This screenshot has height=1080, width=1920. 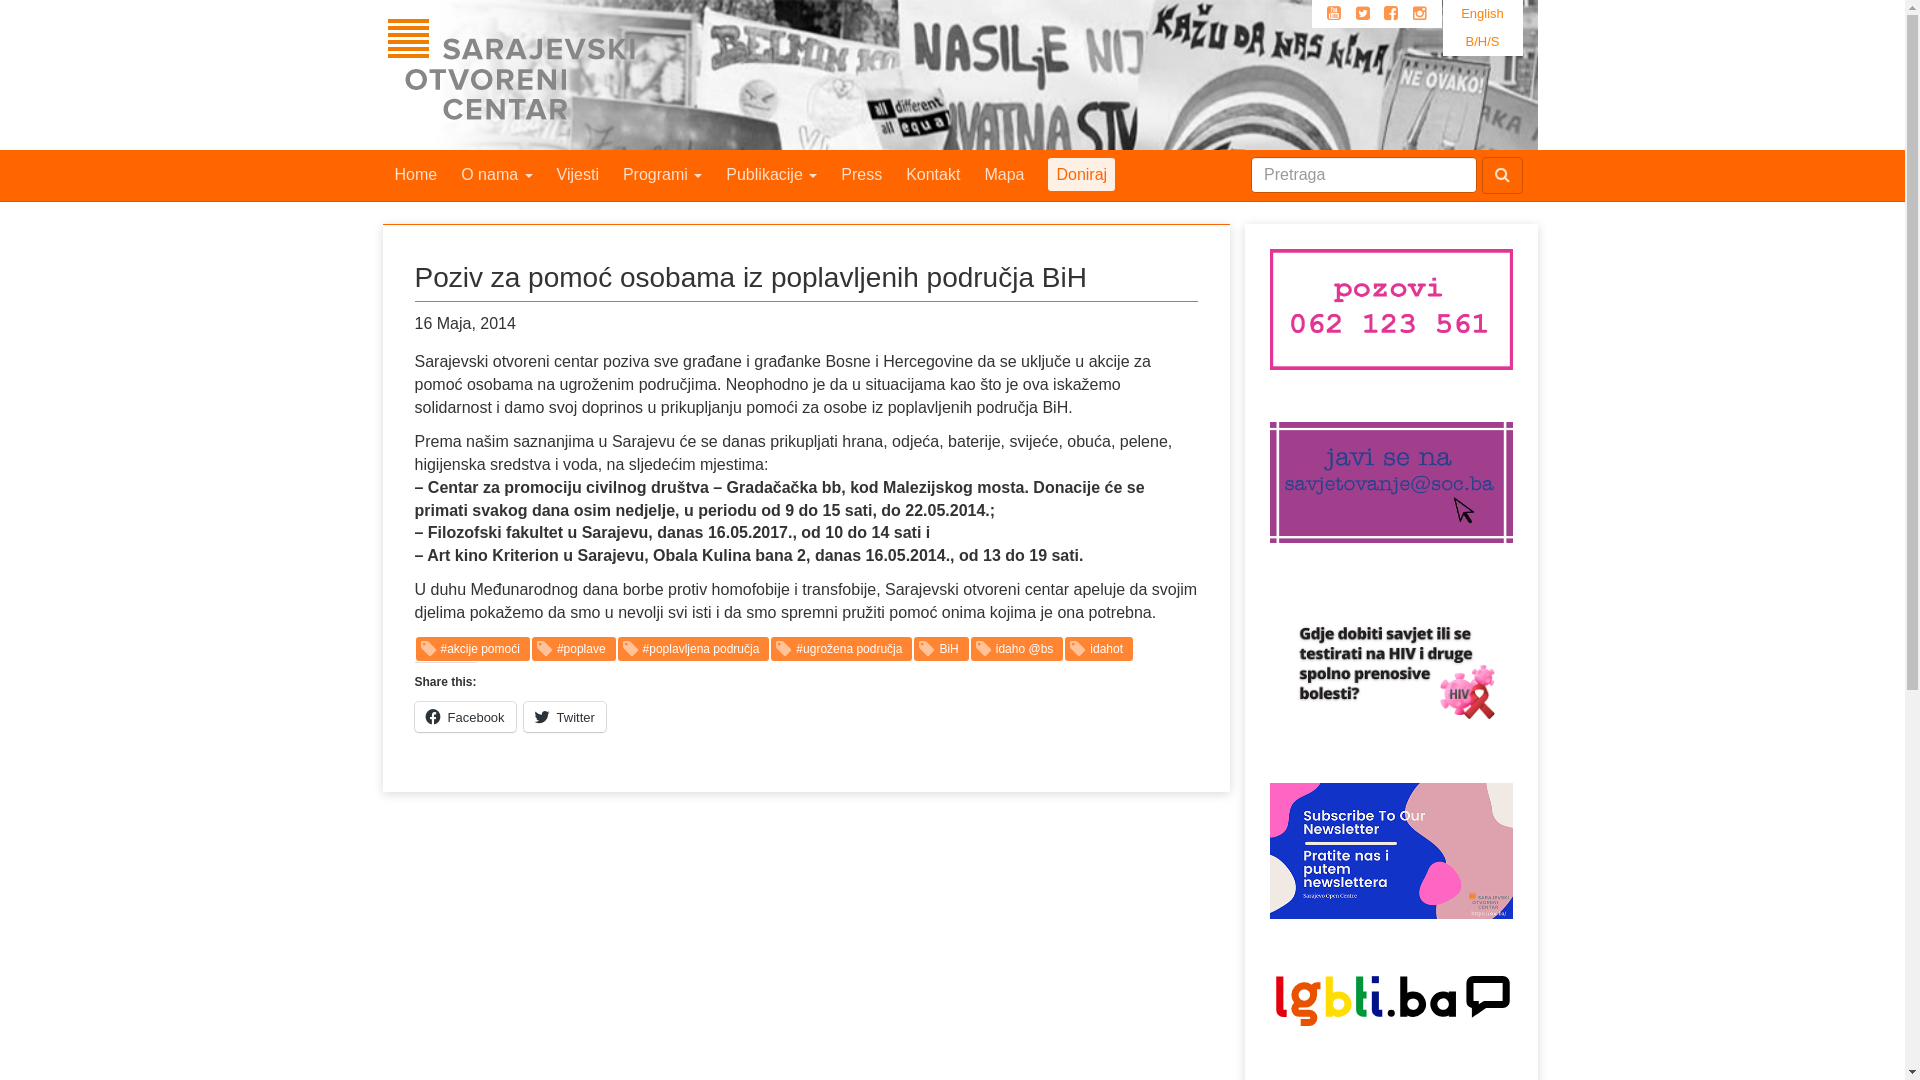 What do you see at coordinates (1482, 42) in the screenshot?
I see `B/H/S` at bounding box center [1482, 42].